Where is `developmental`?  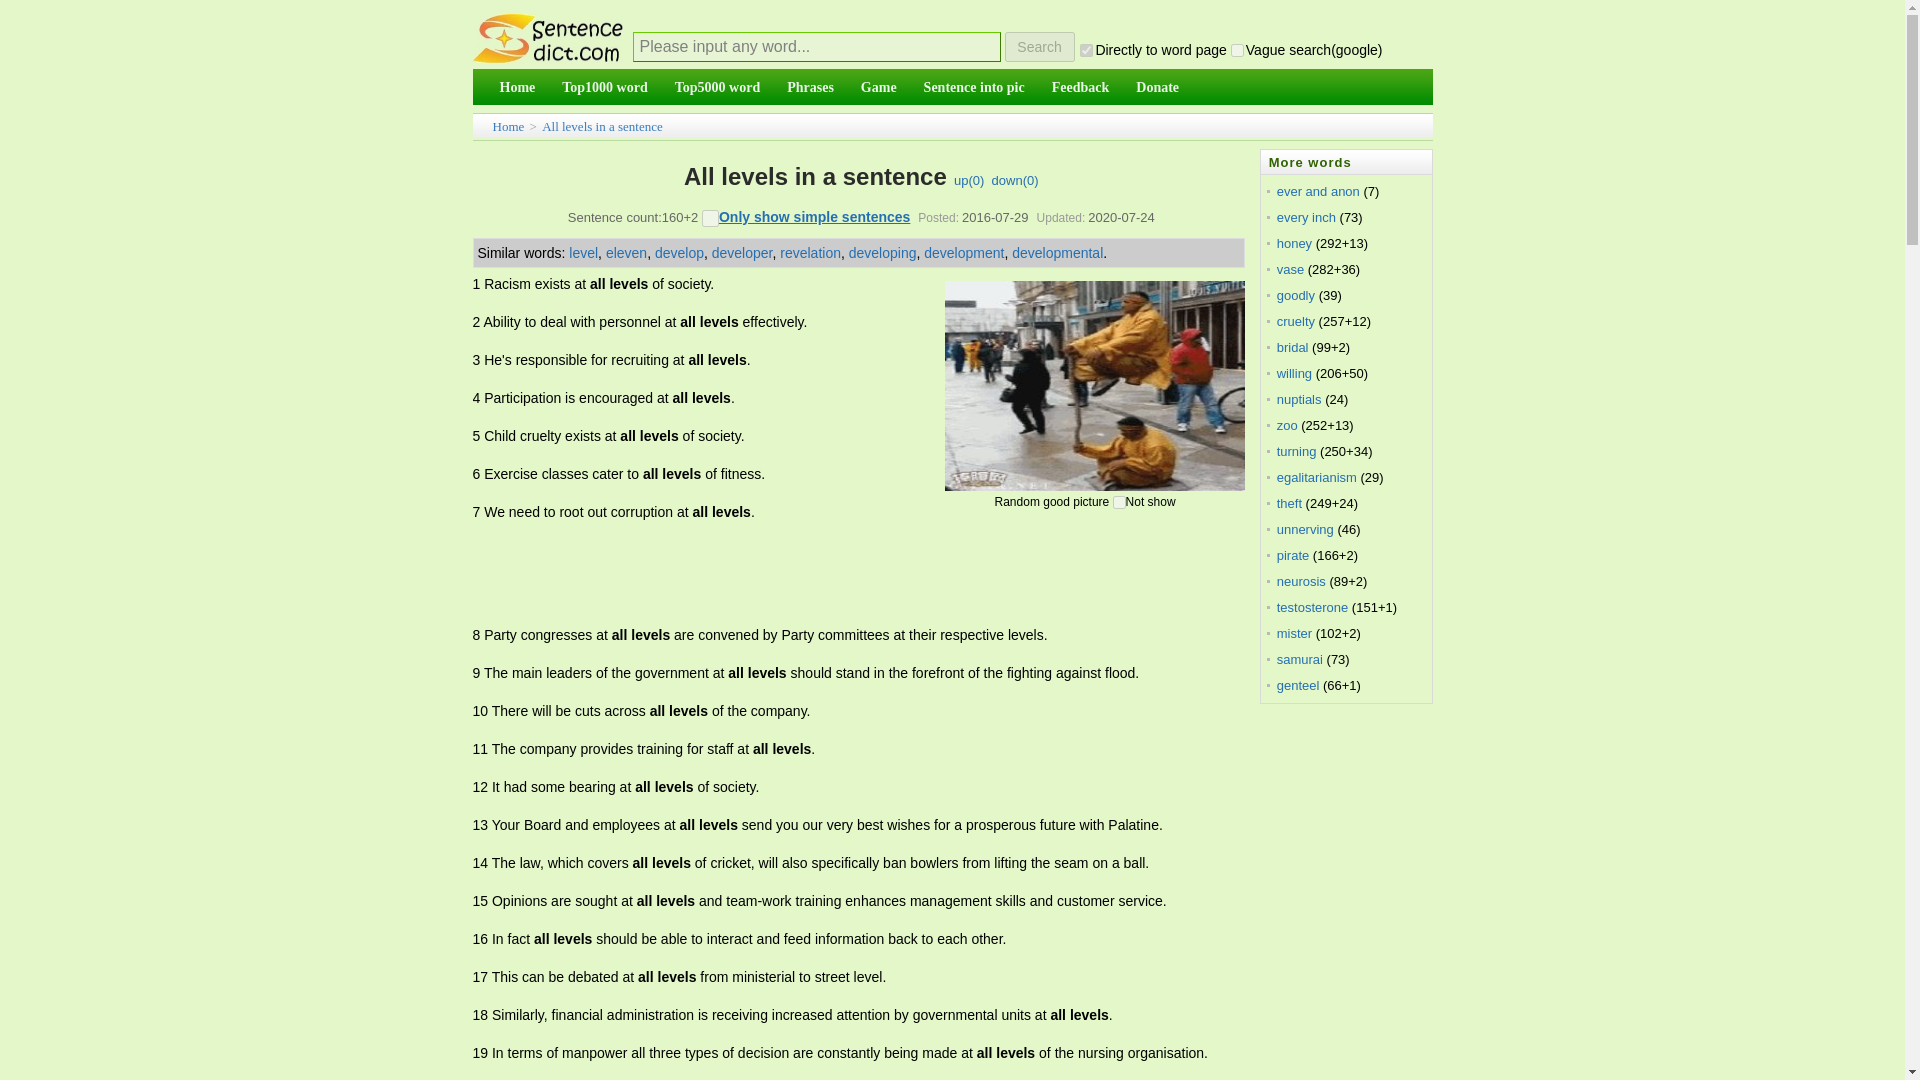
developmental is located at coordinates (1056, 253).